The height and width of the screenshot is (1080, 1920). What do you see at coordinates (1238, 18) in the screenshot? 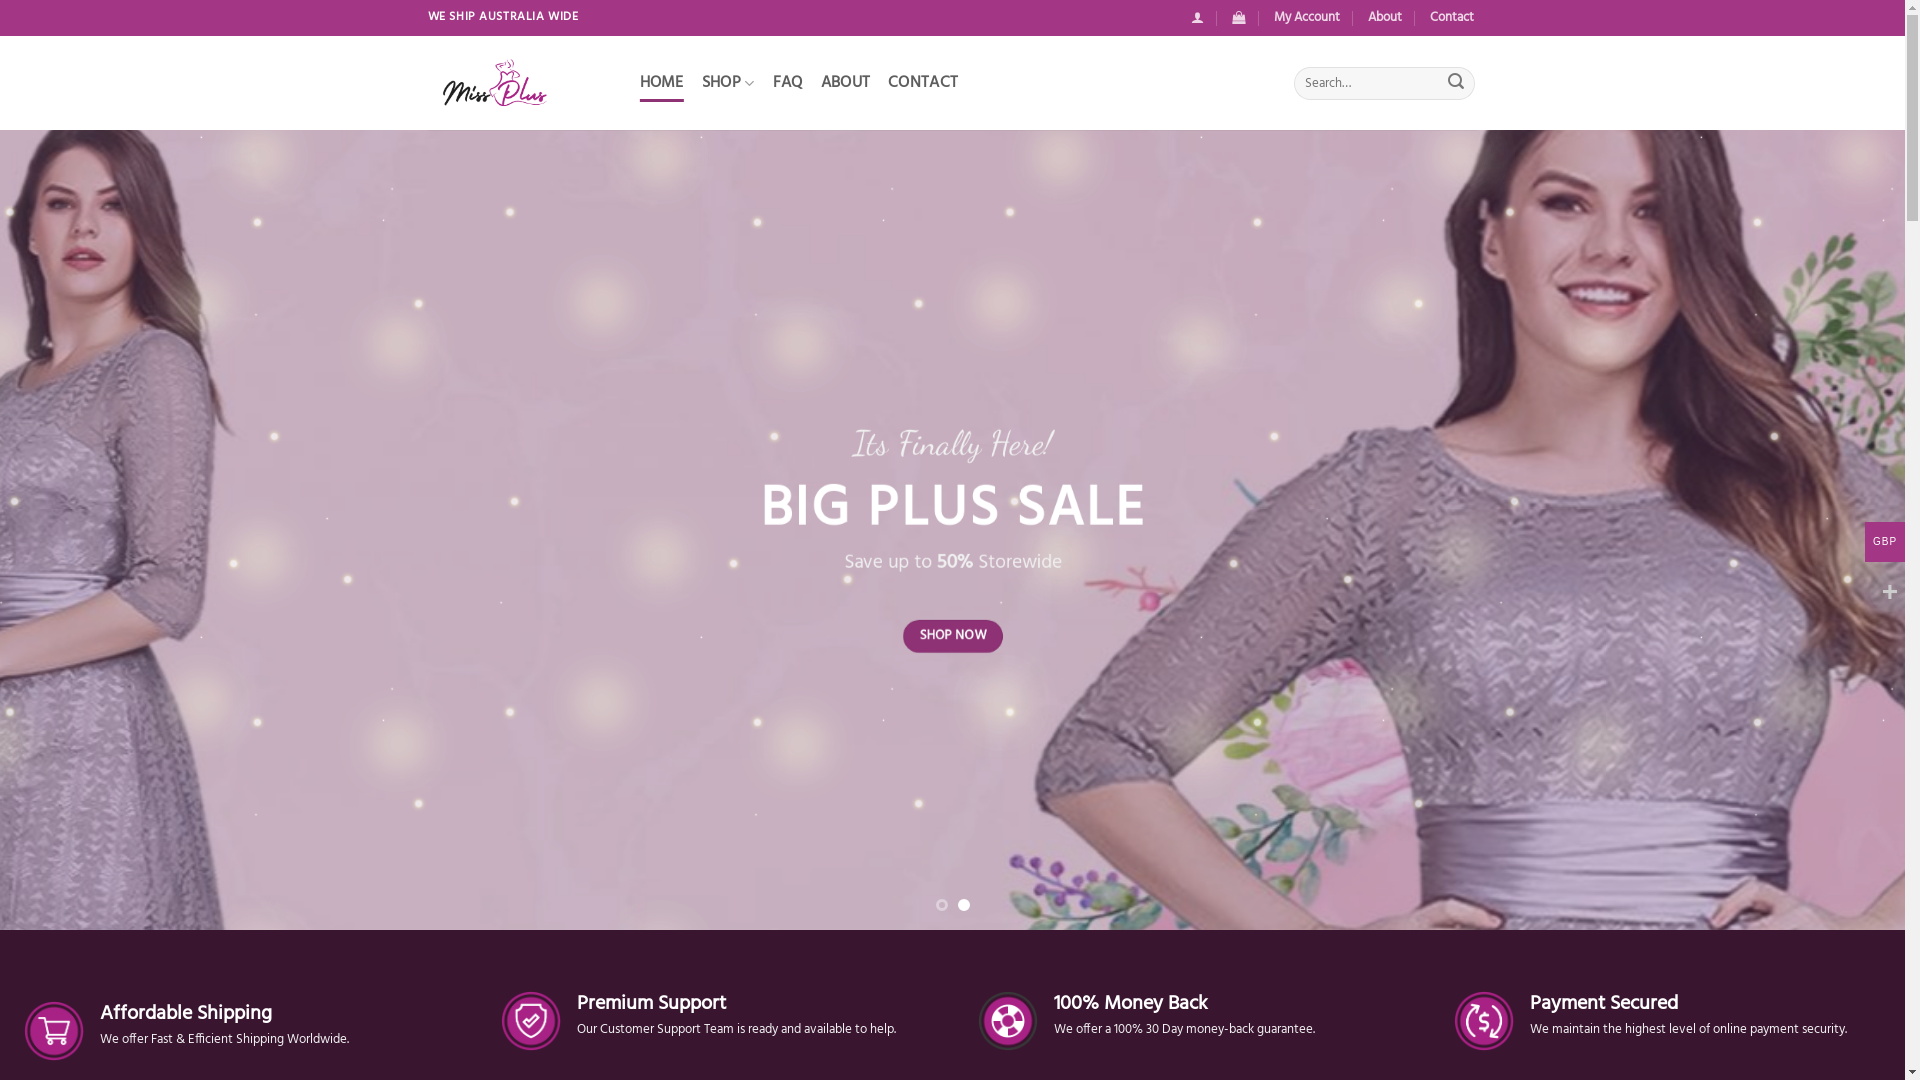
I see `Cart` at bounding box center [1238, 18].